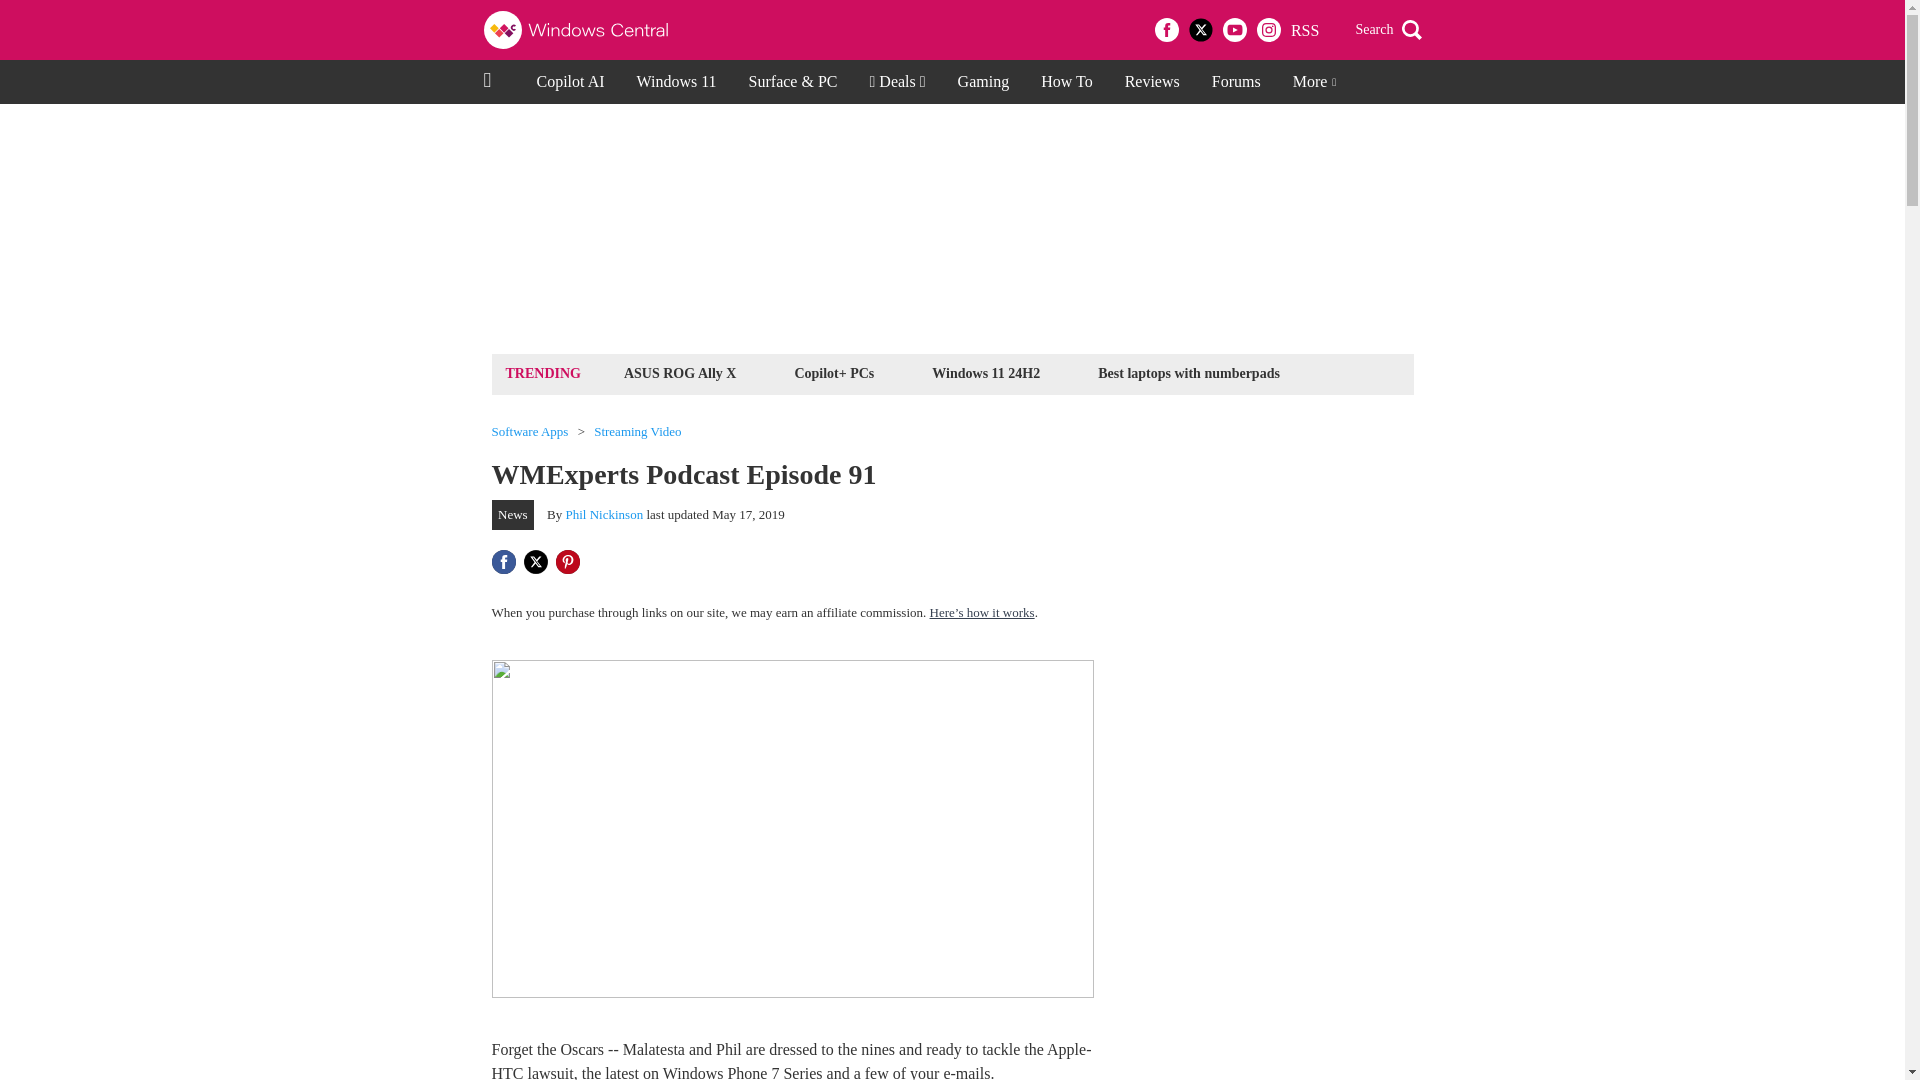 The width and height of the screenshot is (1920, 1080). I want to click on Best laptops with numberpads, so click(1188, 372).